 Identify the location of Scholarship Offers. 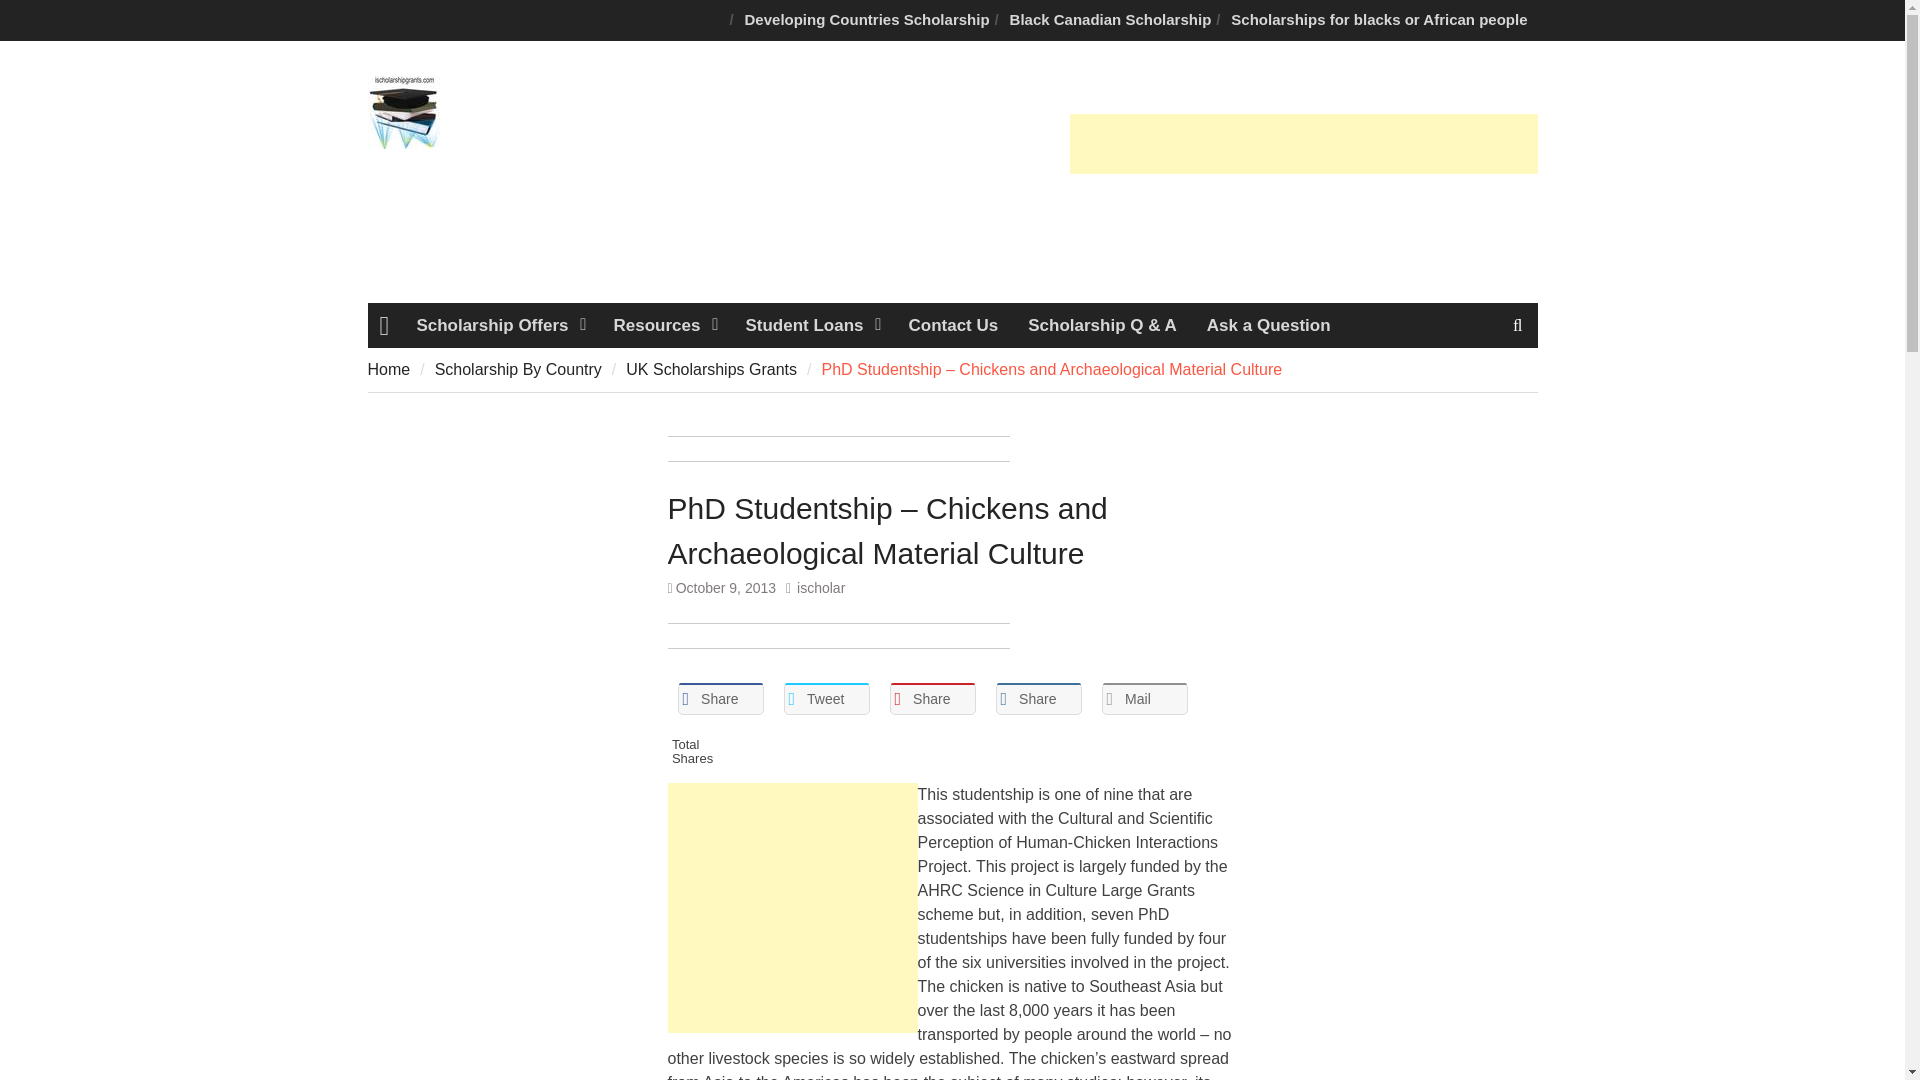
(499, 324).